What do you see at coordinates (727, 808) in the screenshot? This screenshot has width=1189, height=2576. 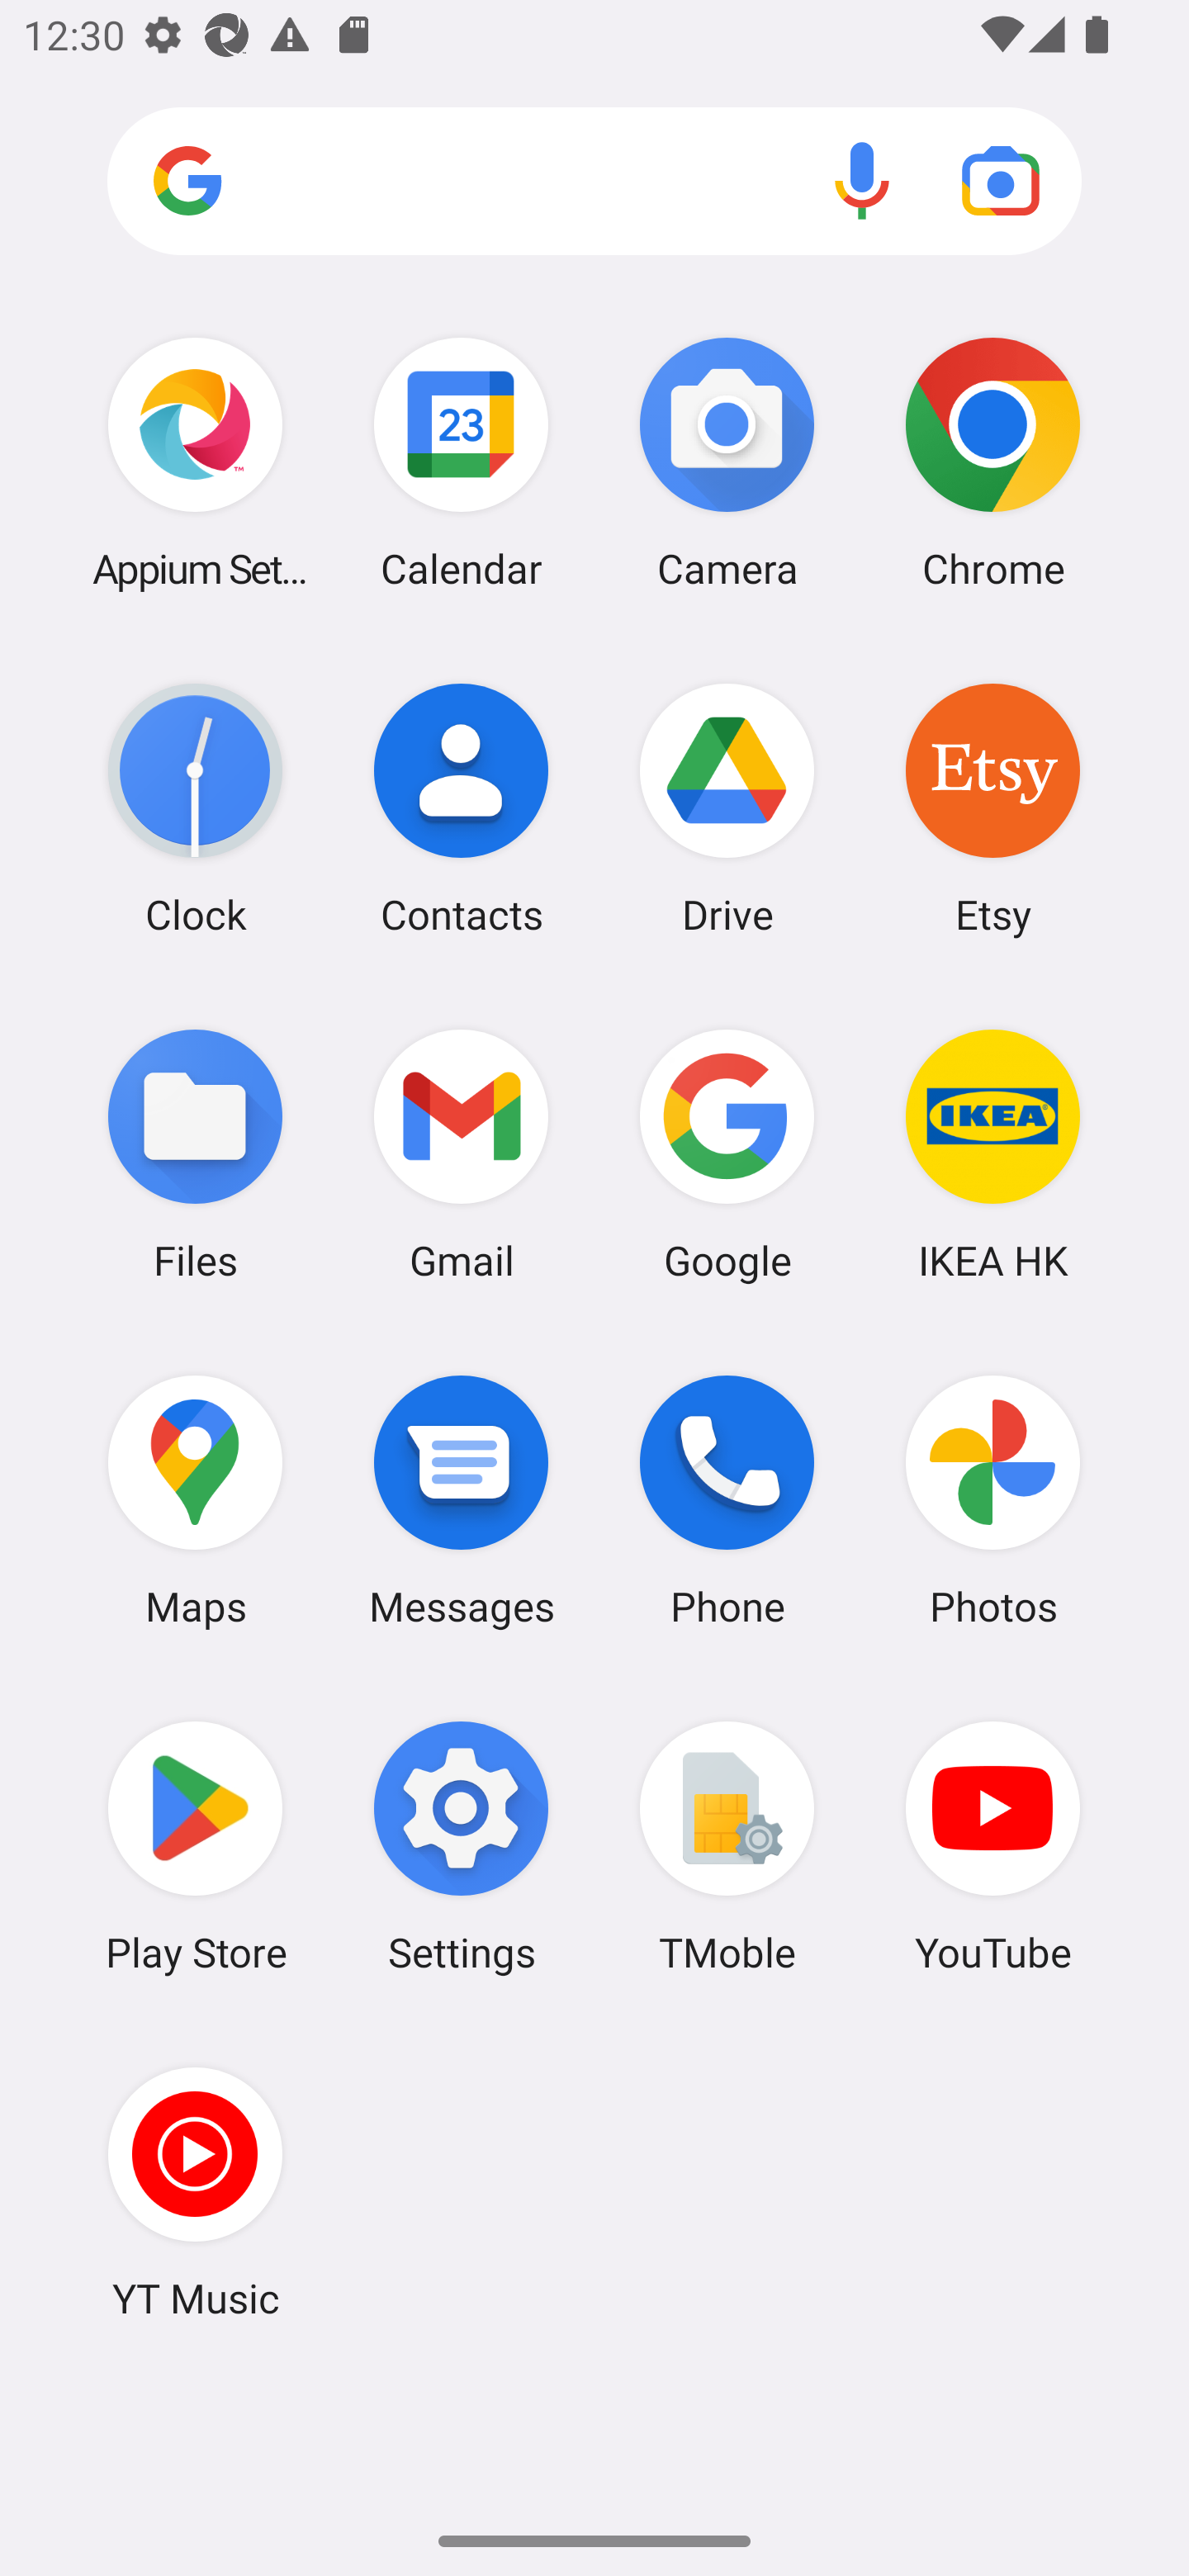 I see `Drive` at bounding box center [727, 808].